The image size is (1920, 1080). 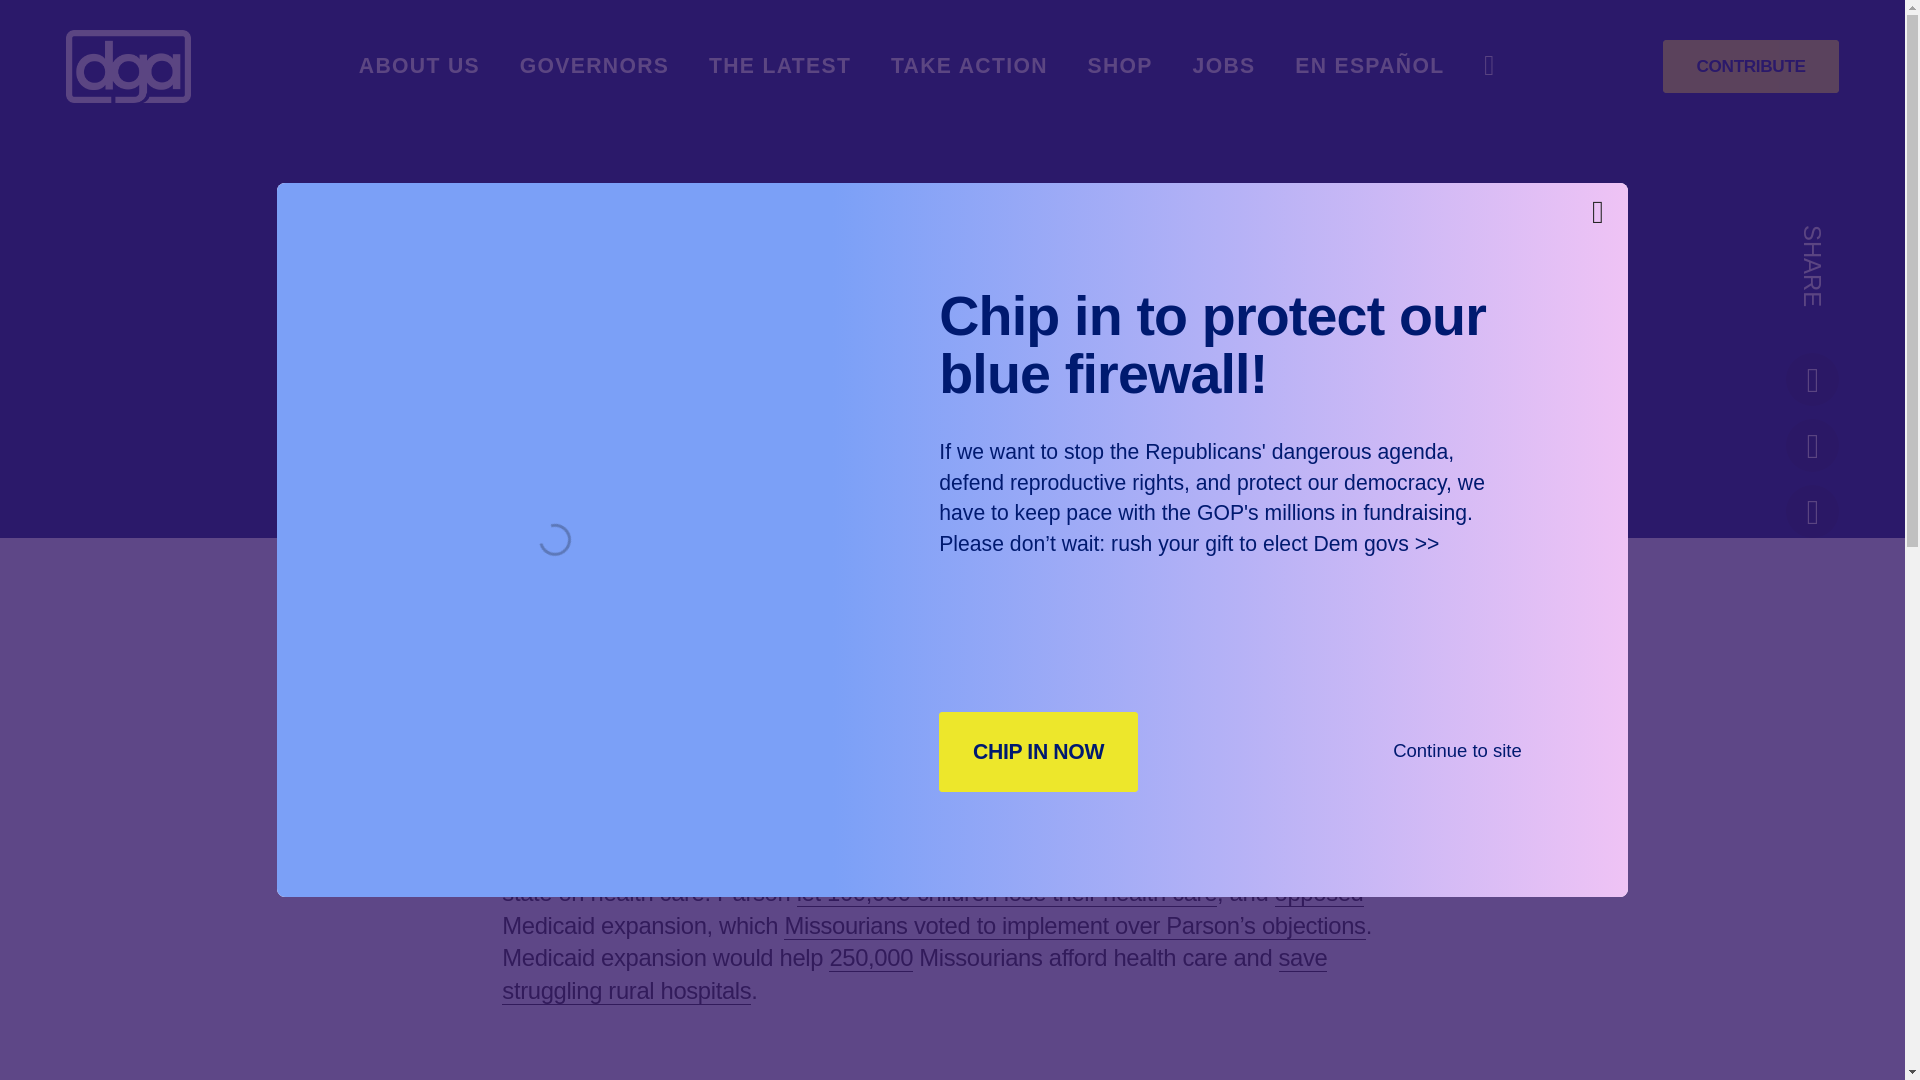 I want to click on CONTRIBUTE, so click(x=1750, y=66).